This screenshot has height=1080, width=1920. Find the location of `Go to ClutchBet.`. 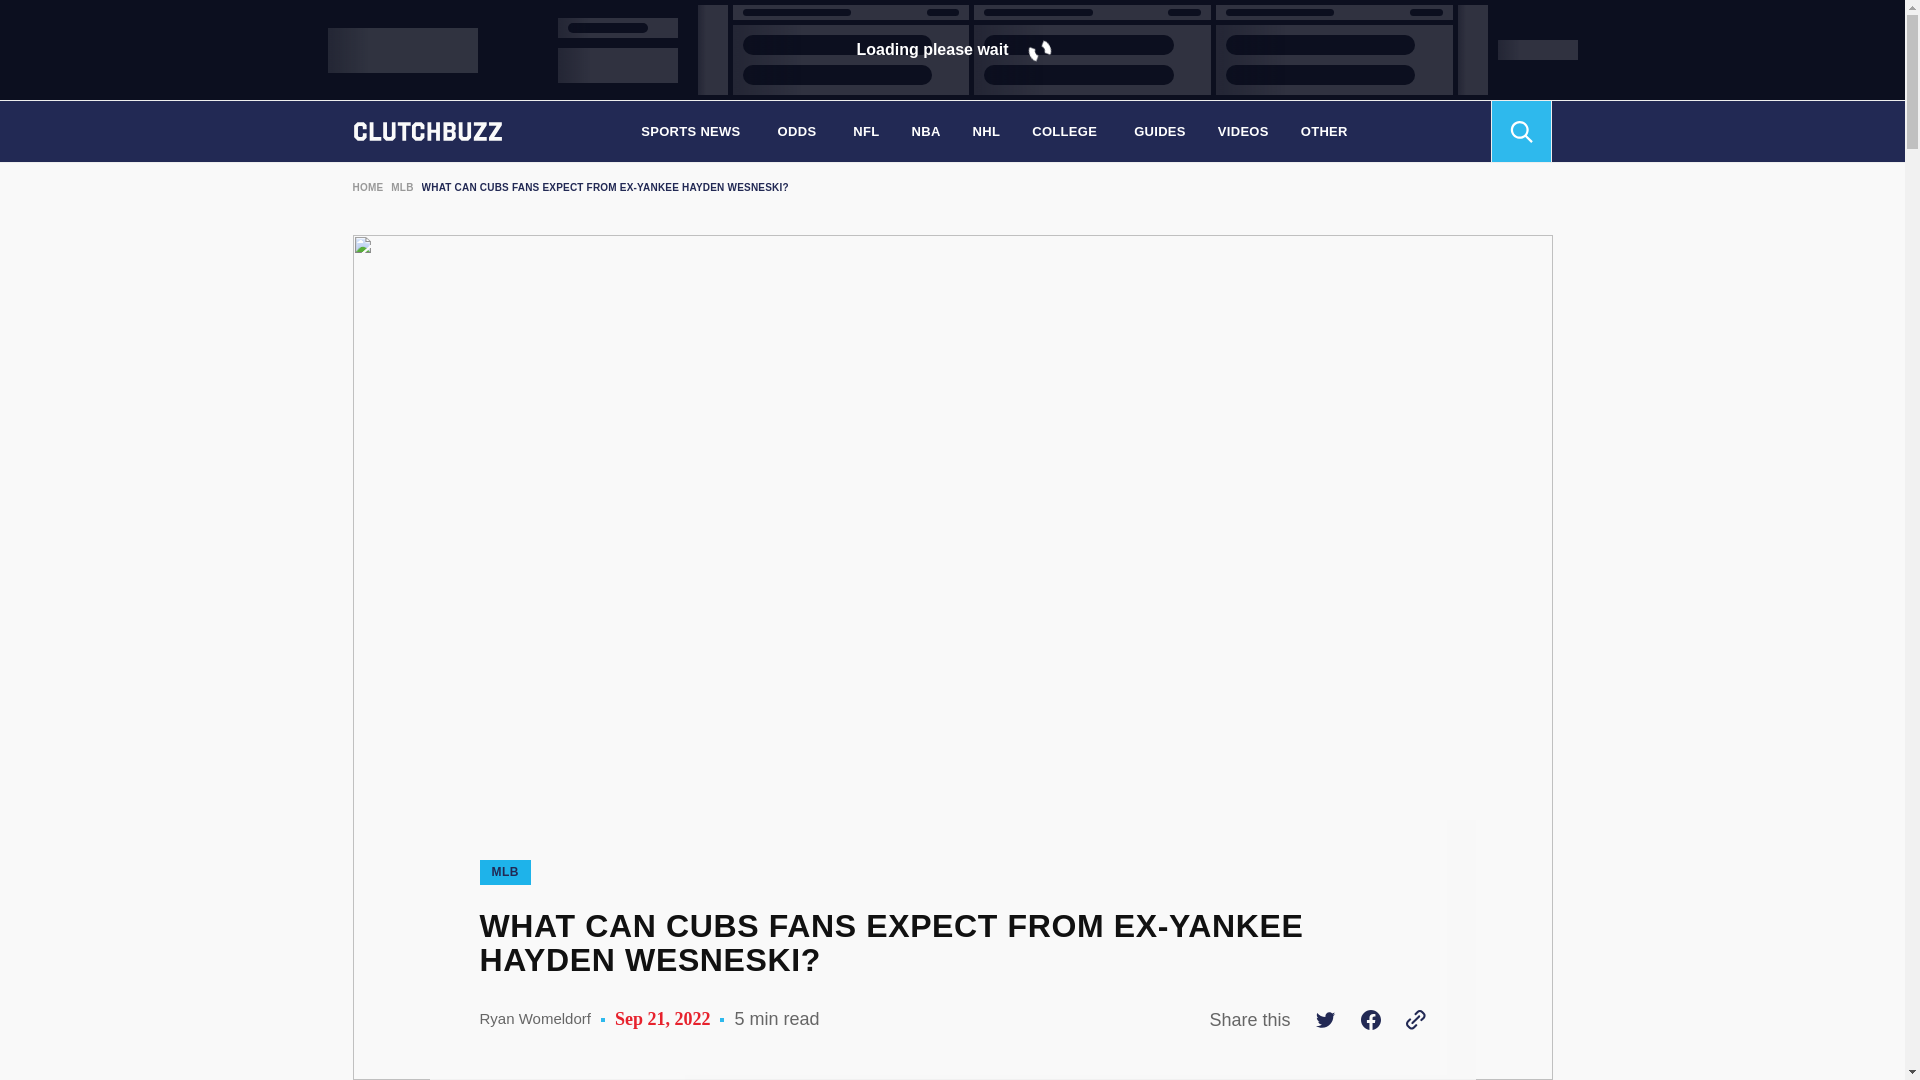

Go to ClutchBet. is located at coordinates (366, 188).